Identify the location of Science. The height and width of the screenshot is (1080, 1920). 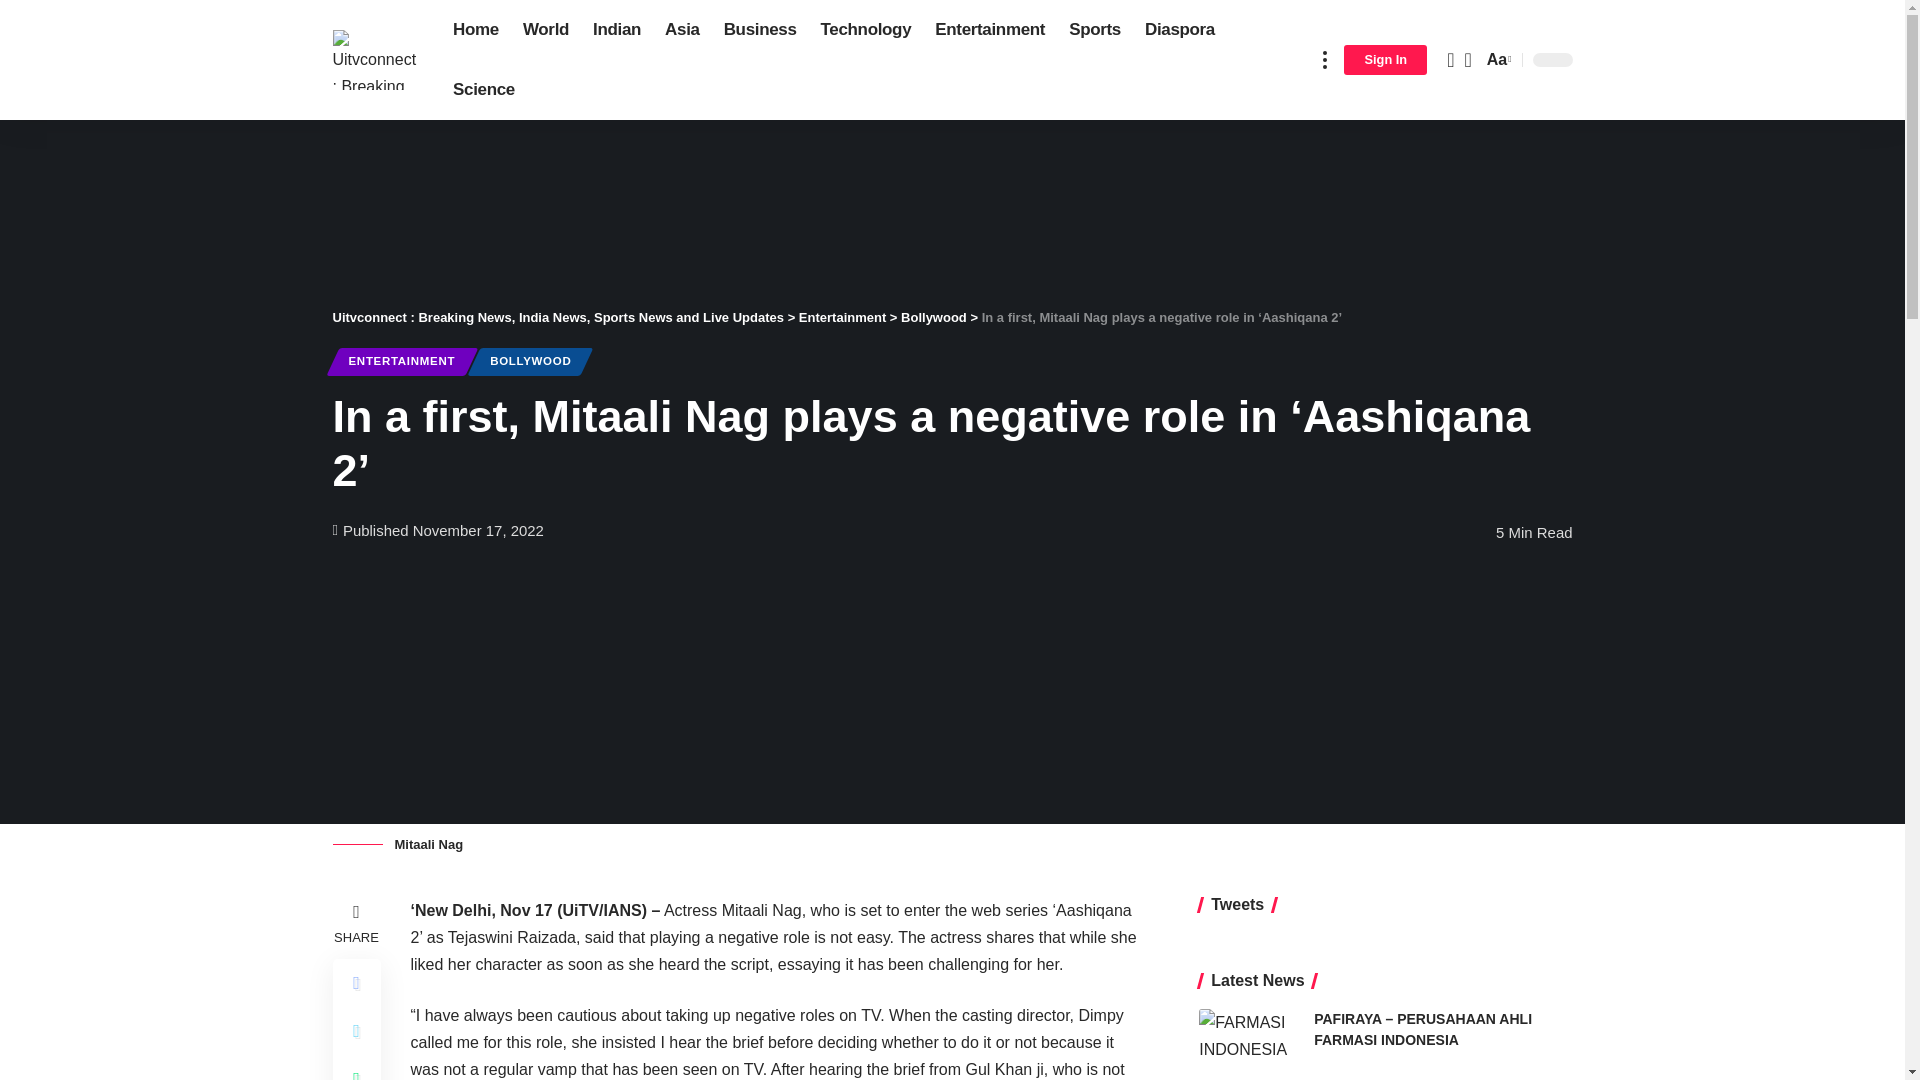
(484, 90).